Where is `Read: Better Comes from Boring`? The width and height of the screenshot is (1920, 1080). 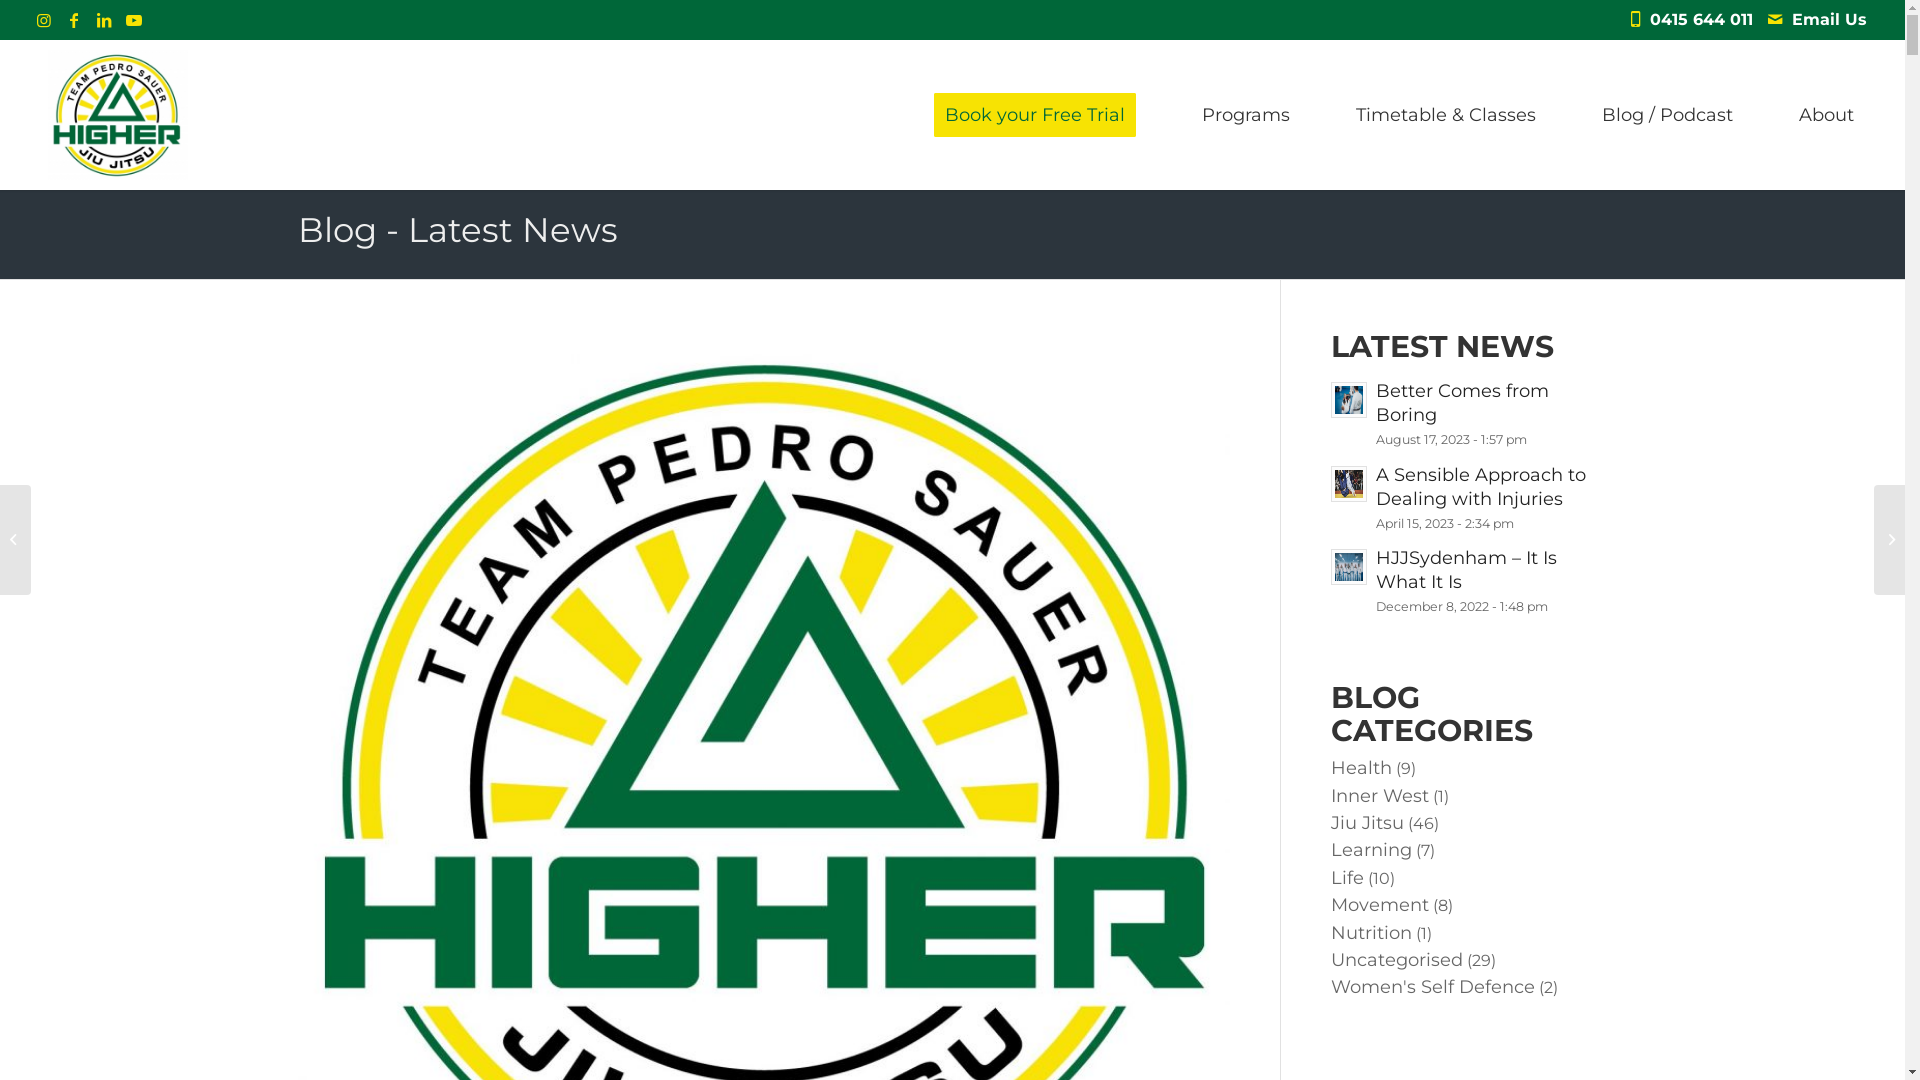
Read: Better Comes from Boring is located at coordinates (1349, 400).